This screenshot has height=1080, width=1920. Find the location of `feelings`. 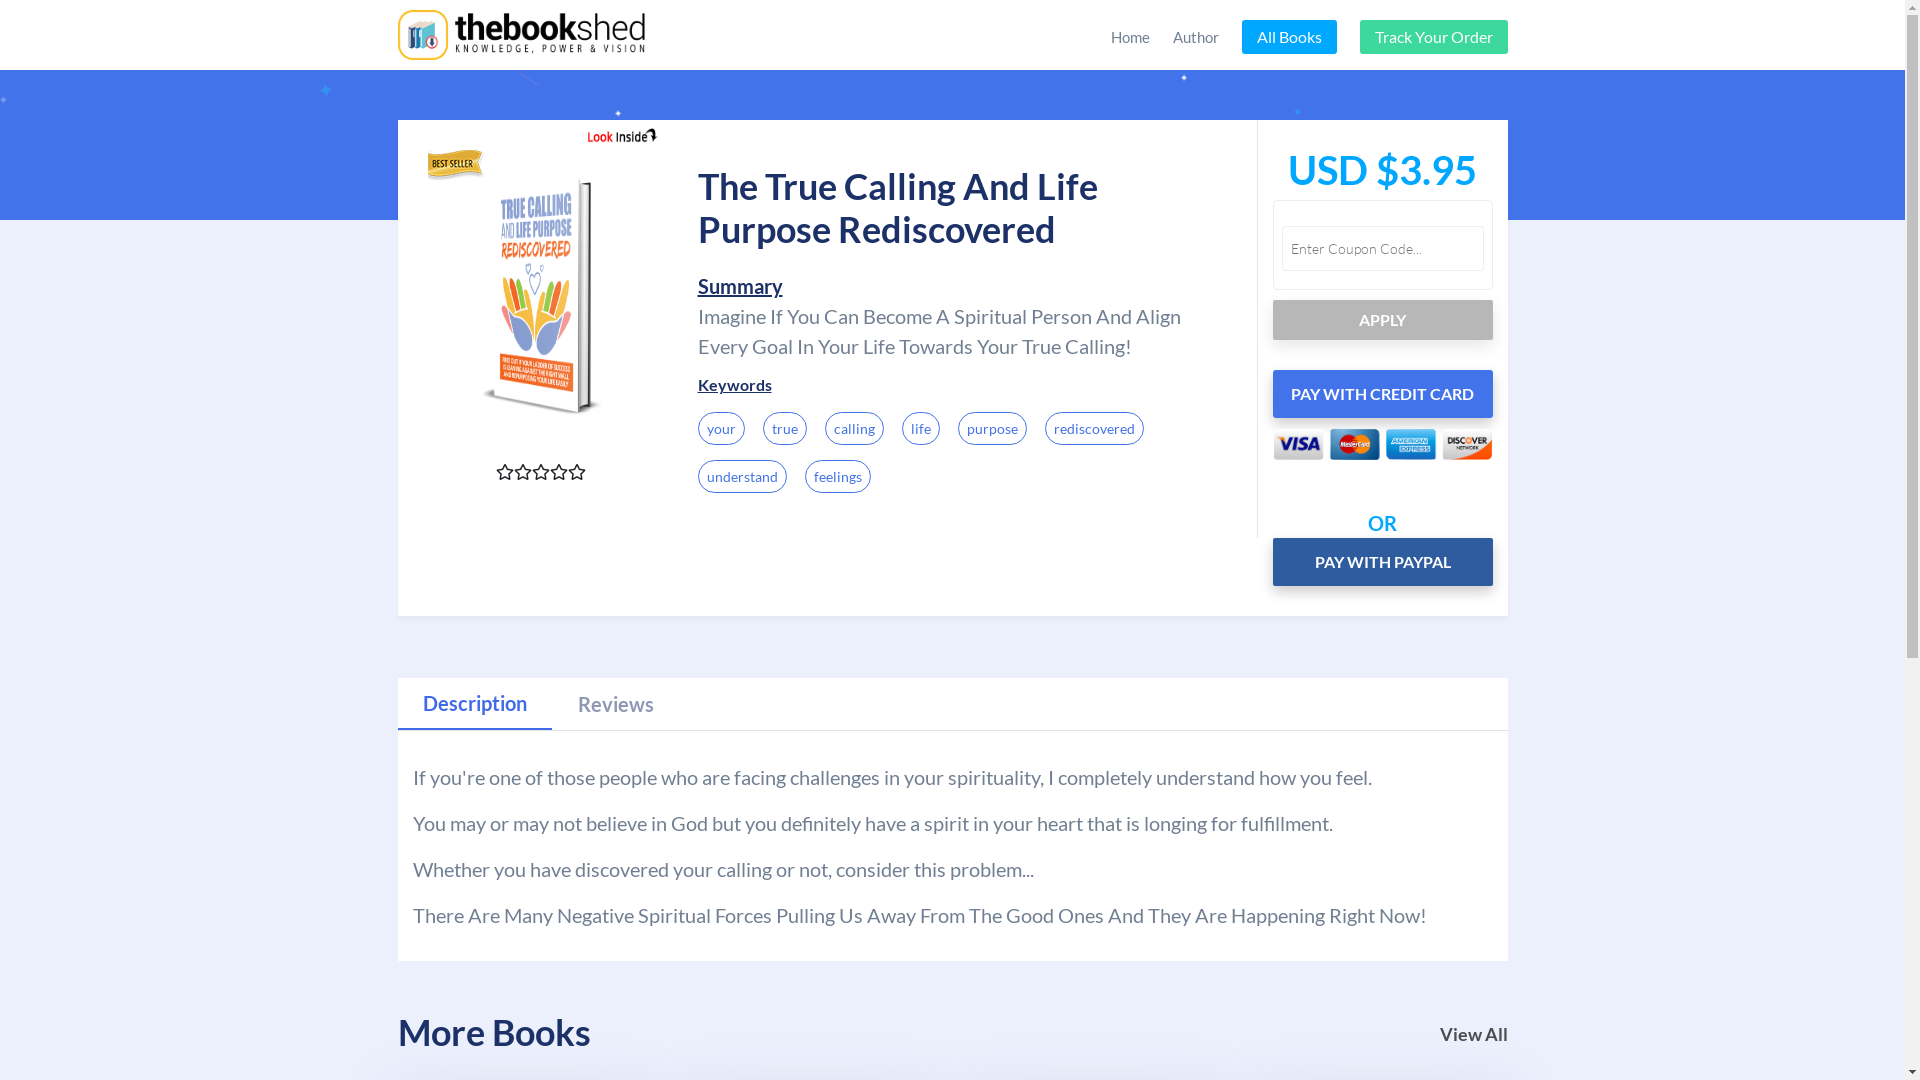

feelings is located at coordinates (837, 476).